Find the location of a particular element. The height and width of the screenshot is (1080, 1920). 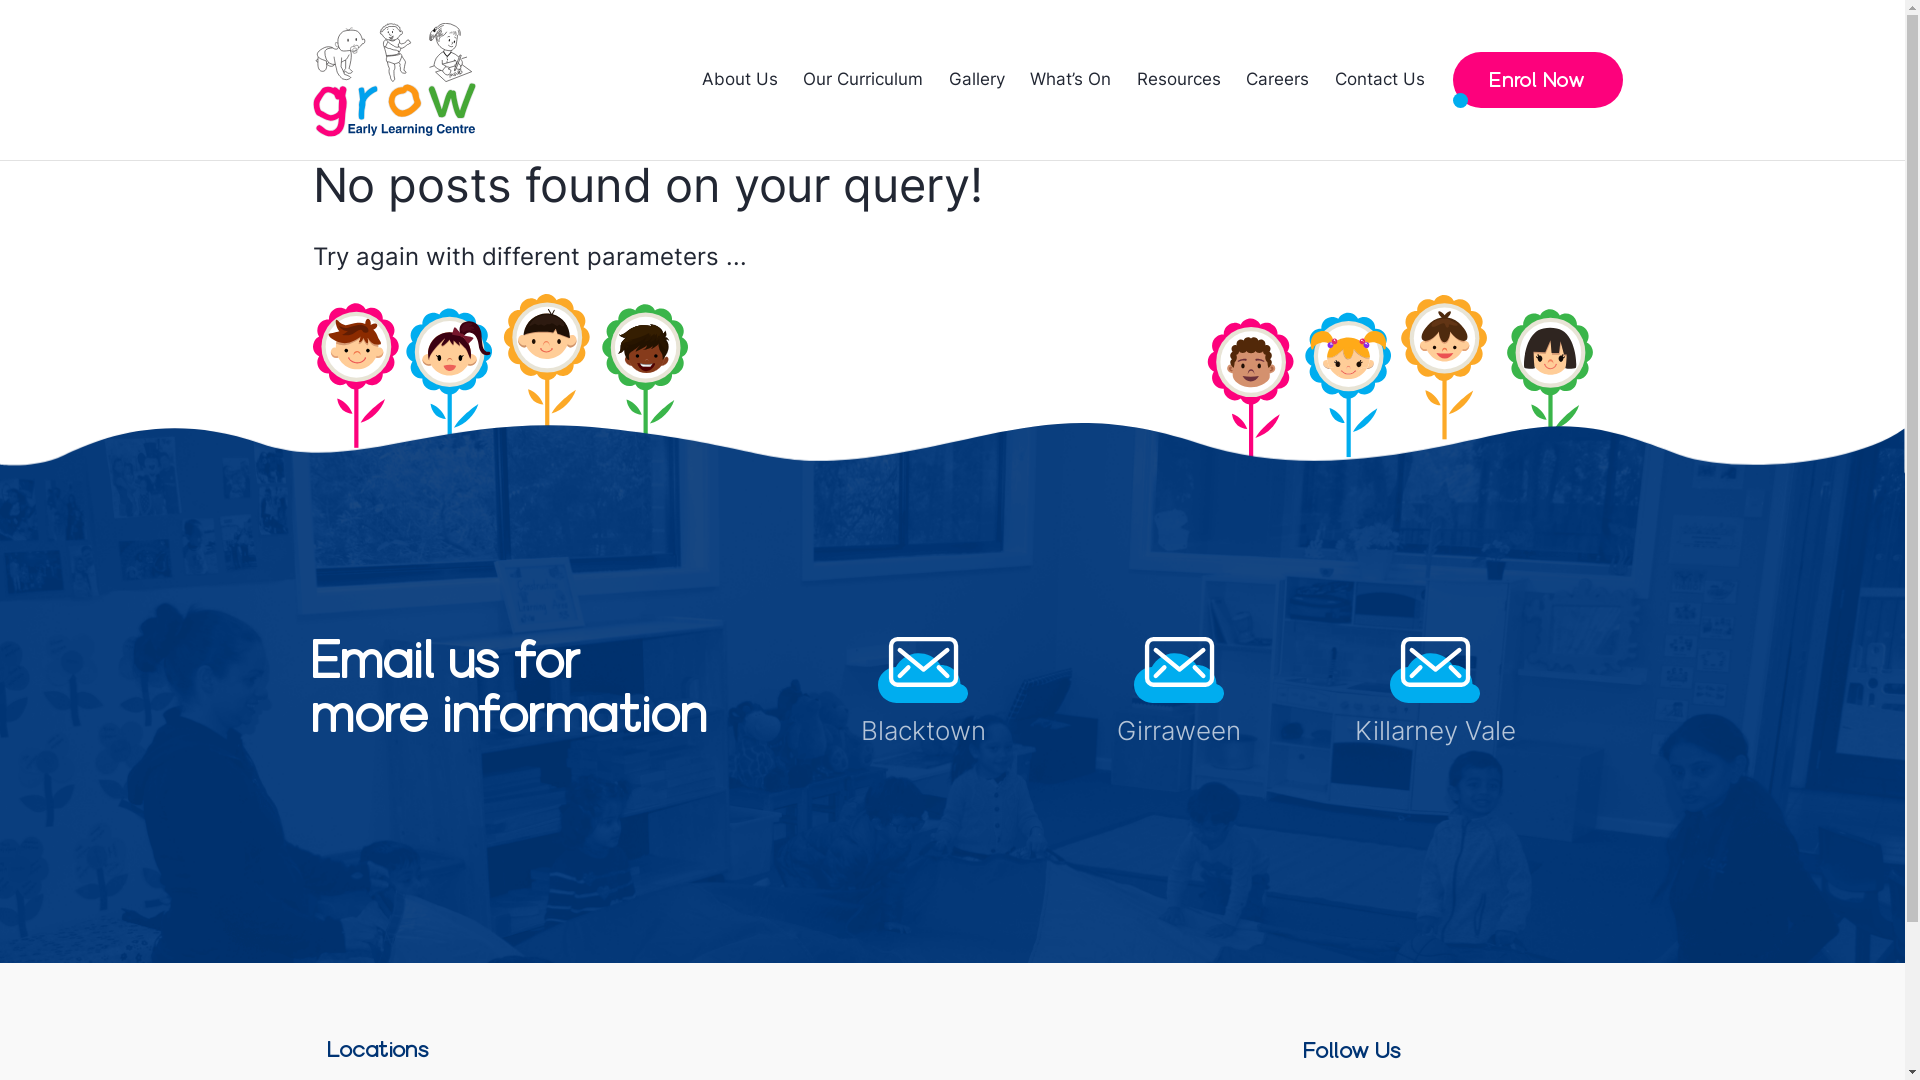

About Us is located at coordinates (740, 80).